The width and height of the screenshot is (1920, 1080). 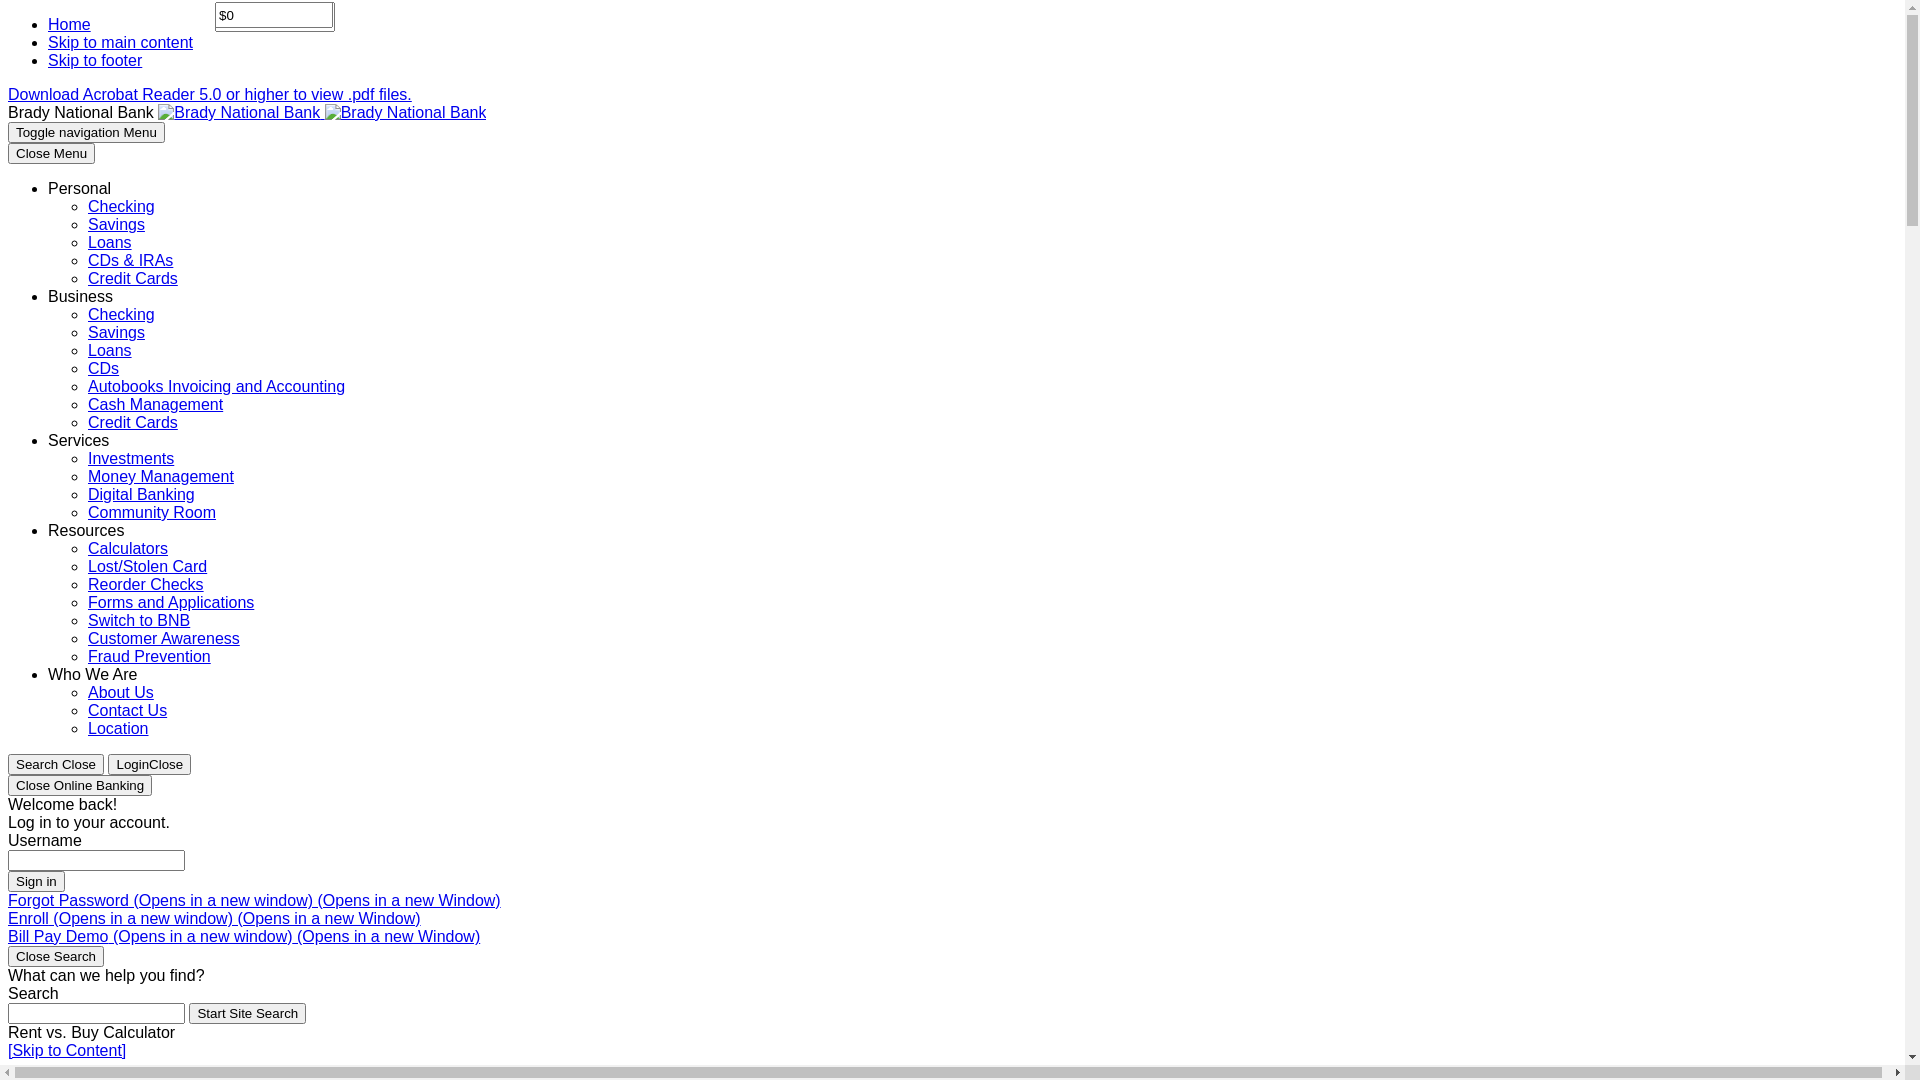 What do you see at coordinates (164, 638) in the screenshot?
I see `Customer Awareness` at bounding box center [164, 638].